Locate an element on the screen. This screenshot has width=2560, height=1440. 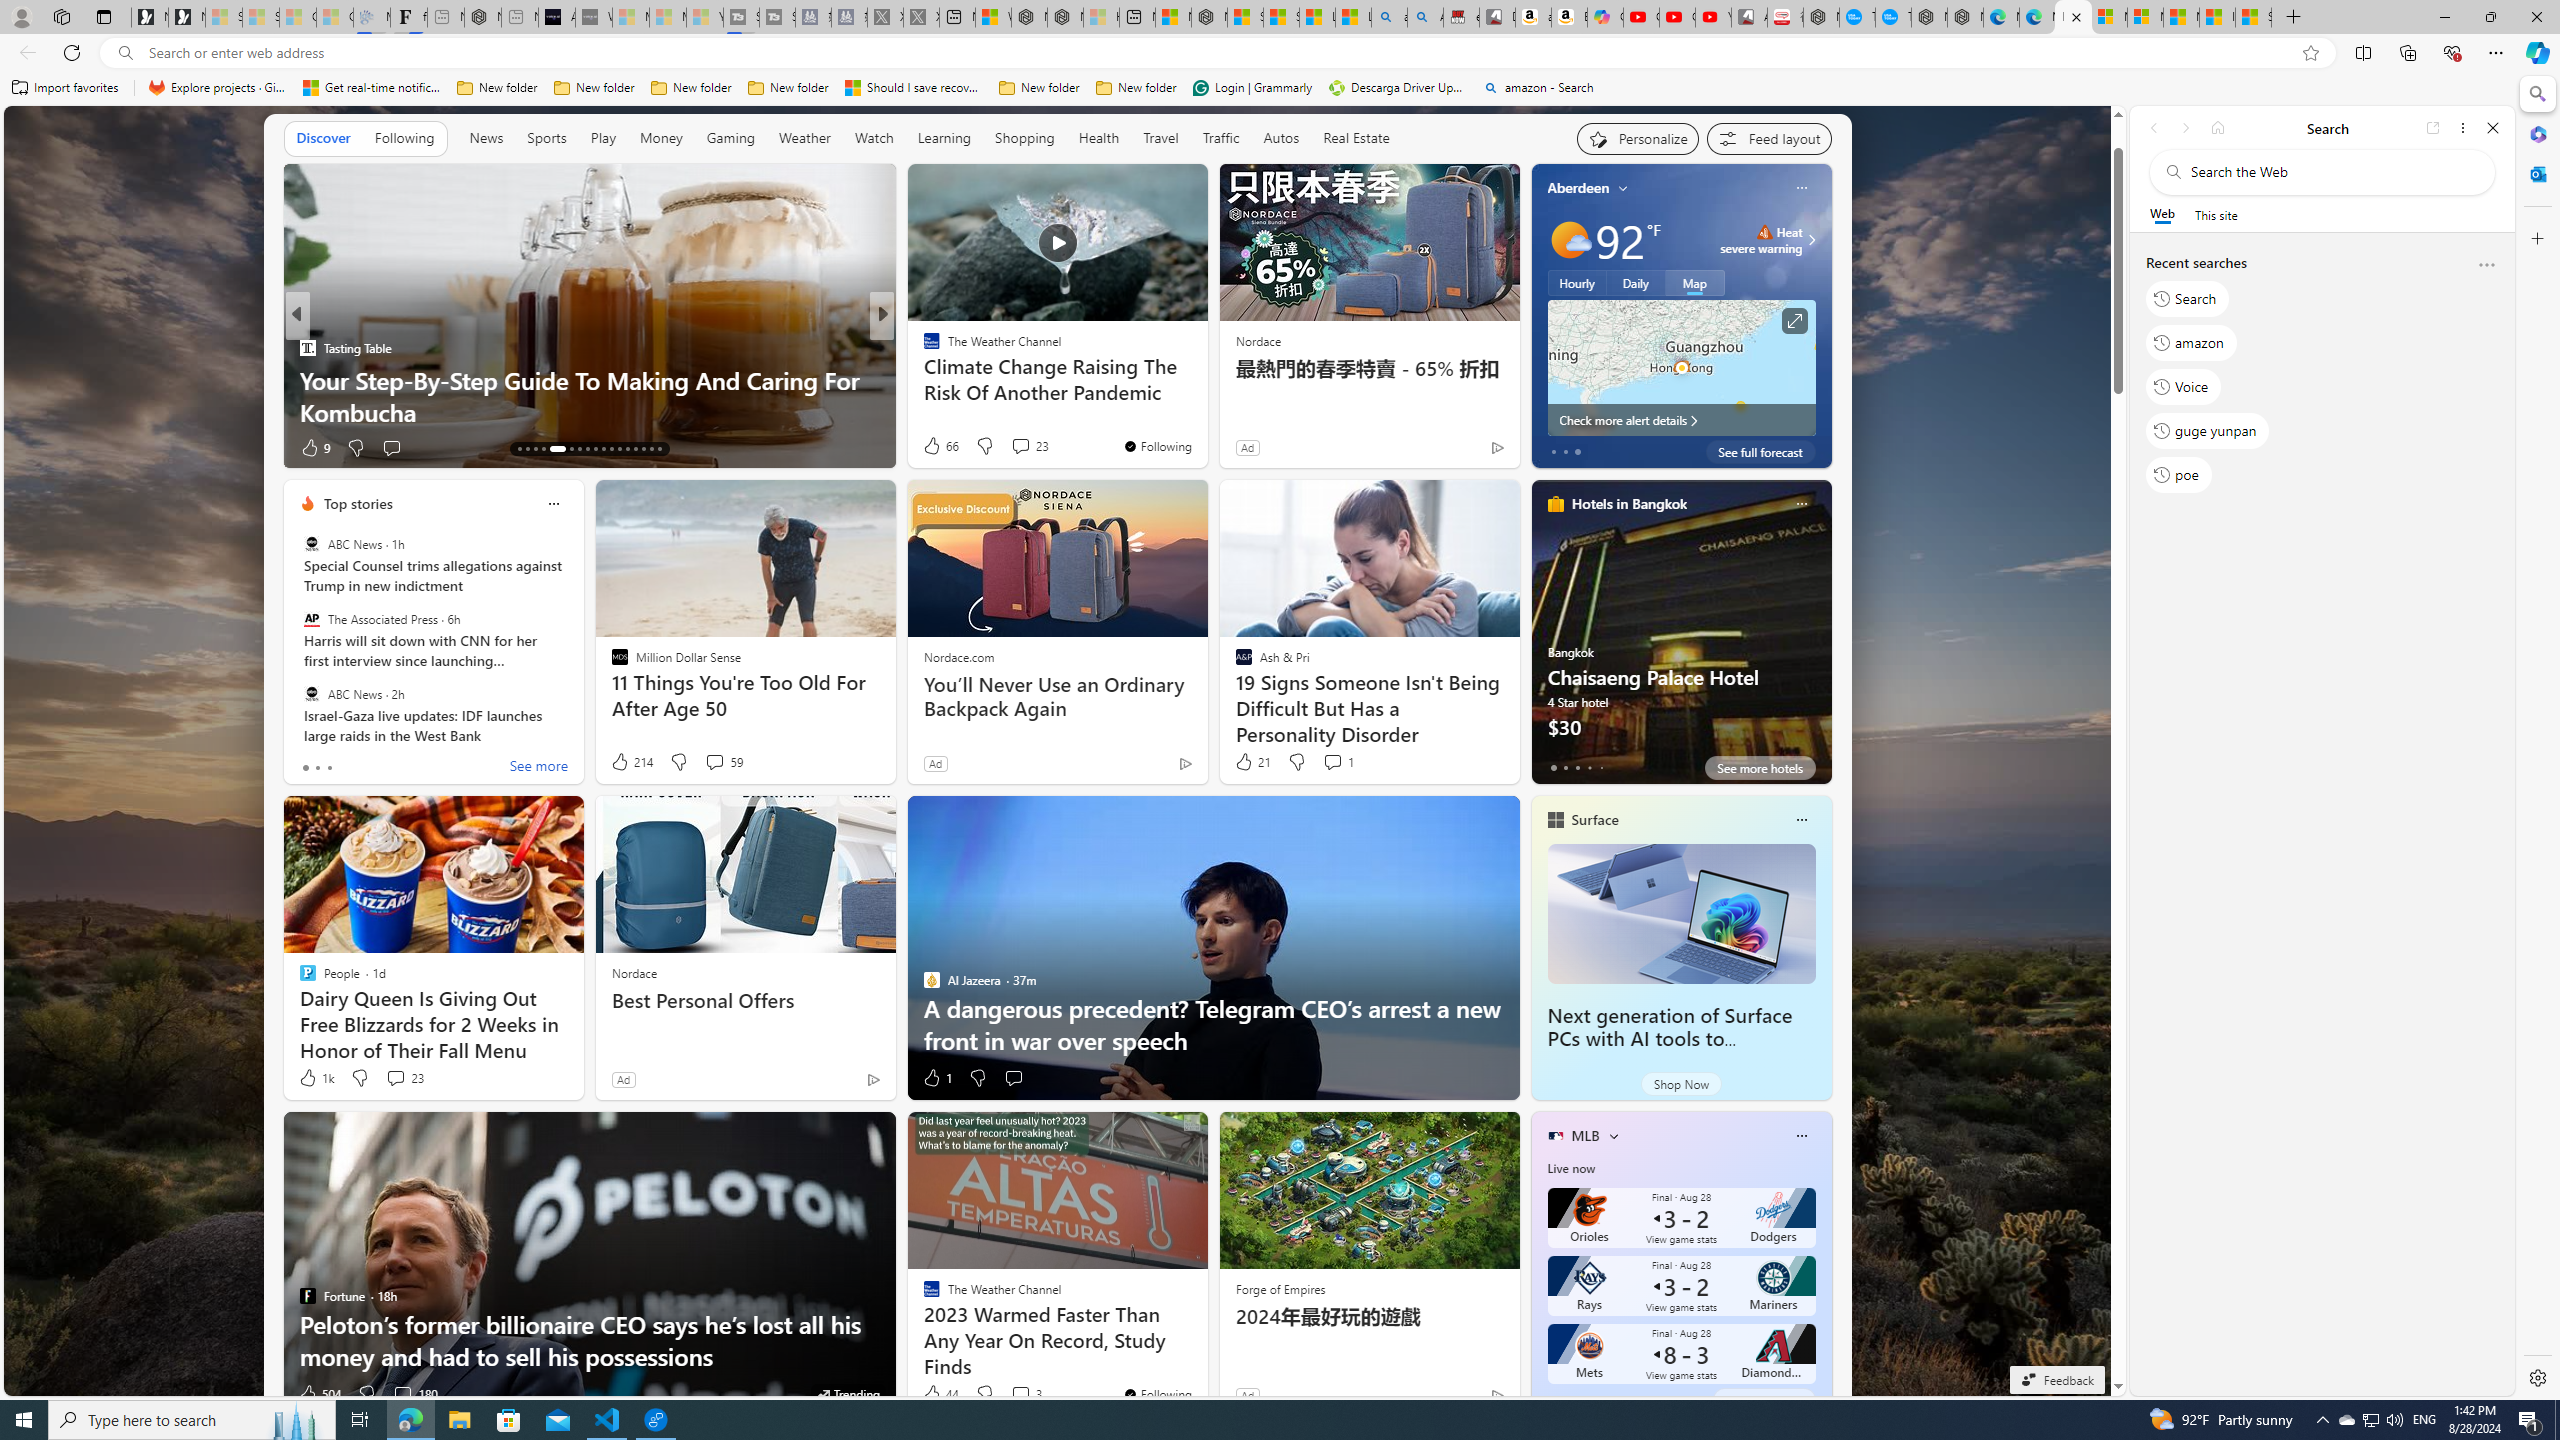
This story is trending is located at coordinates (846, 1394).